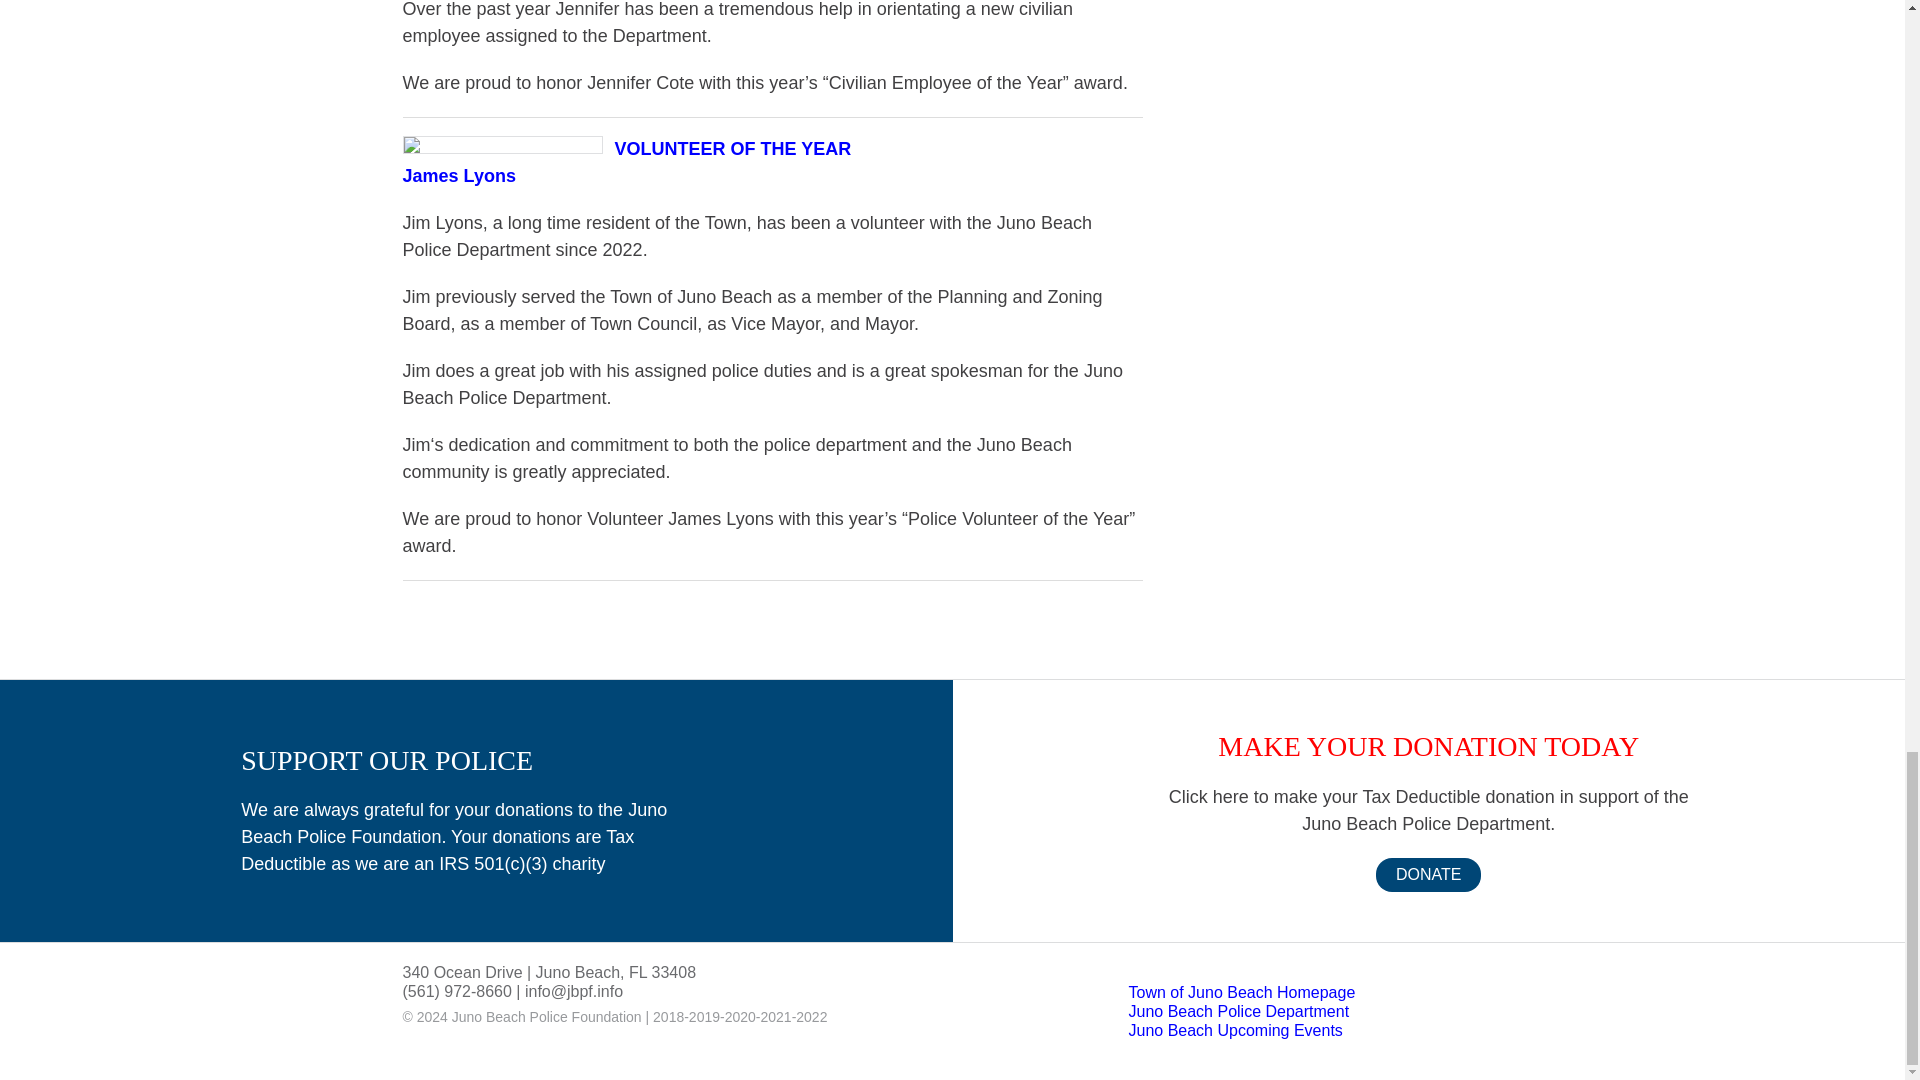  I want to click on Town of Juno Beach Homepage, so click(1242, 992).